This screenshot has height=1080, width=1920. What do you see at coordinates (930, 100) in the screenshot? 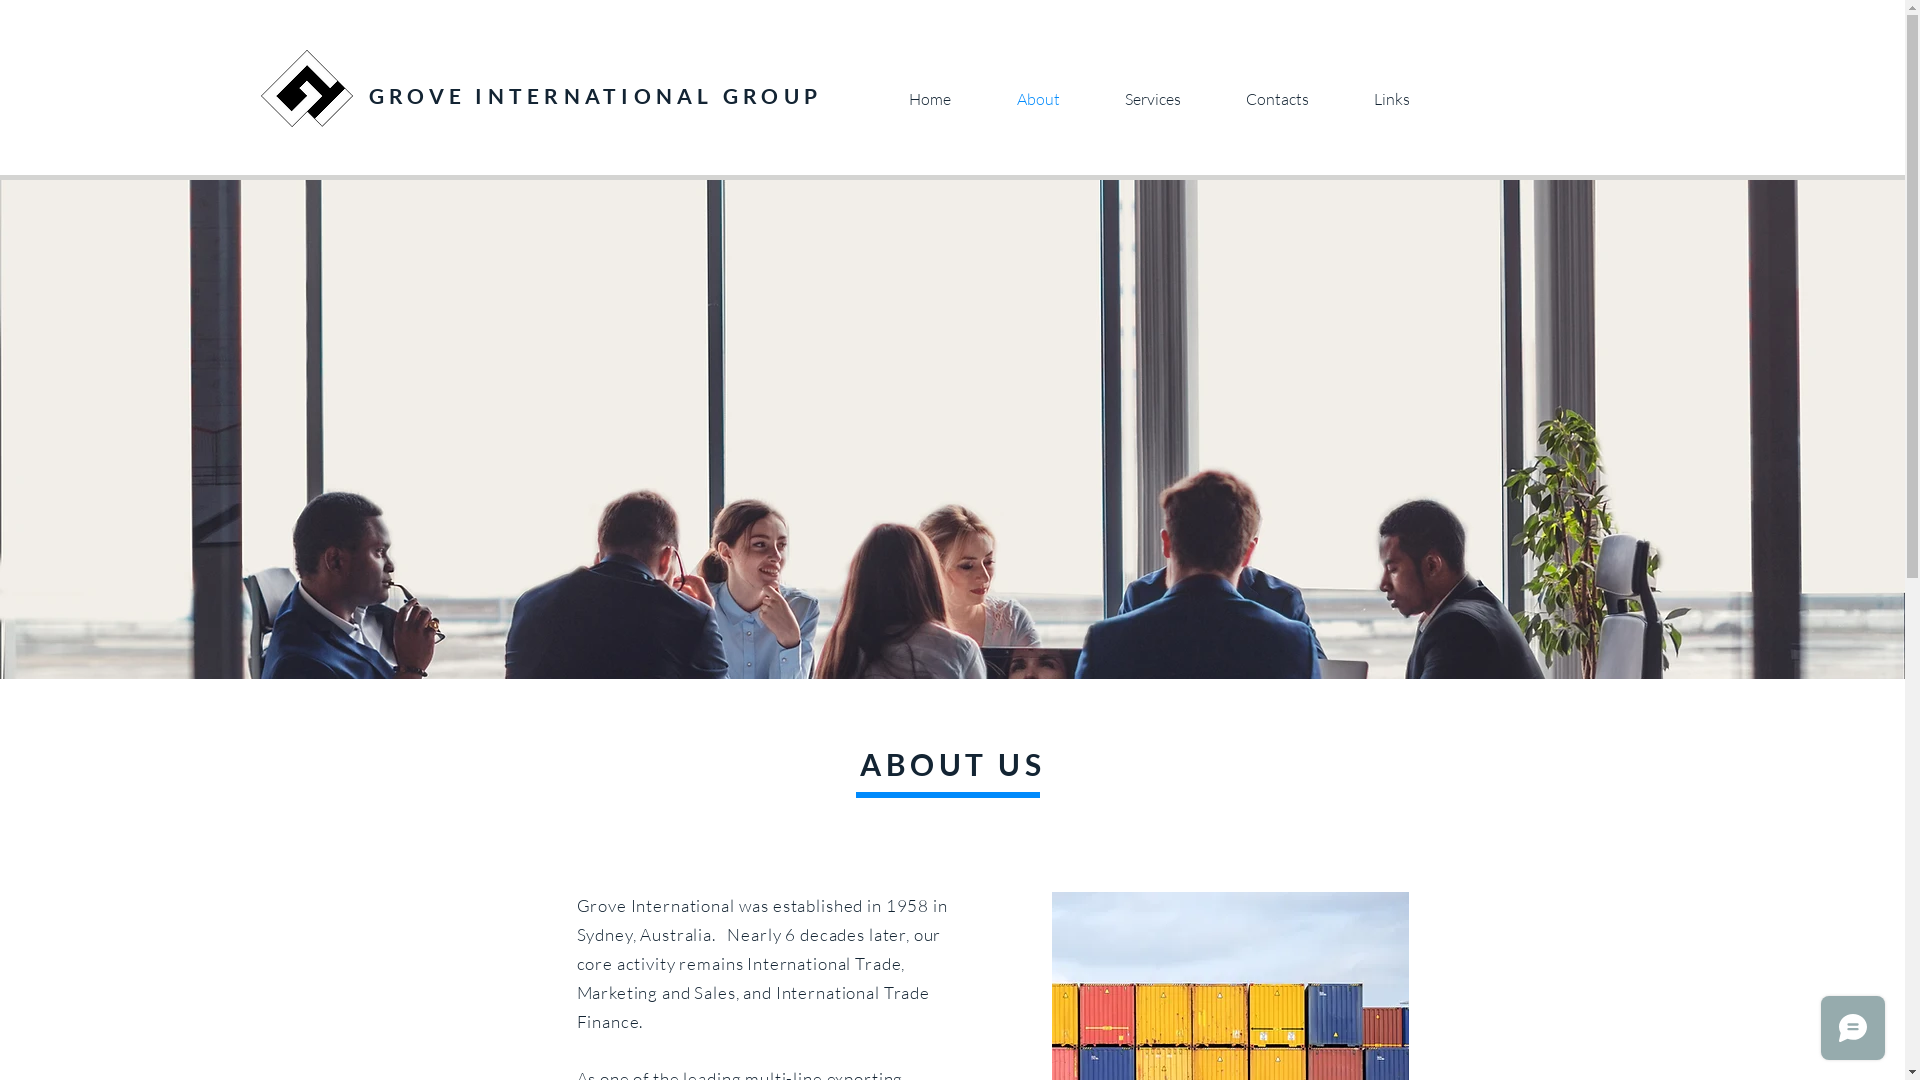
I see `Home` at bounding box center [930, 100].